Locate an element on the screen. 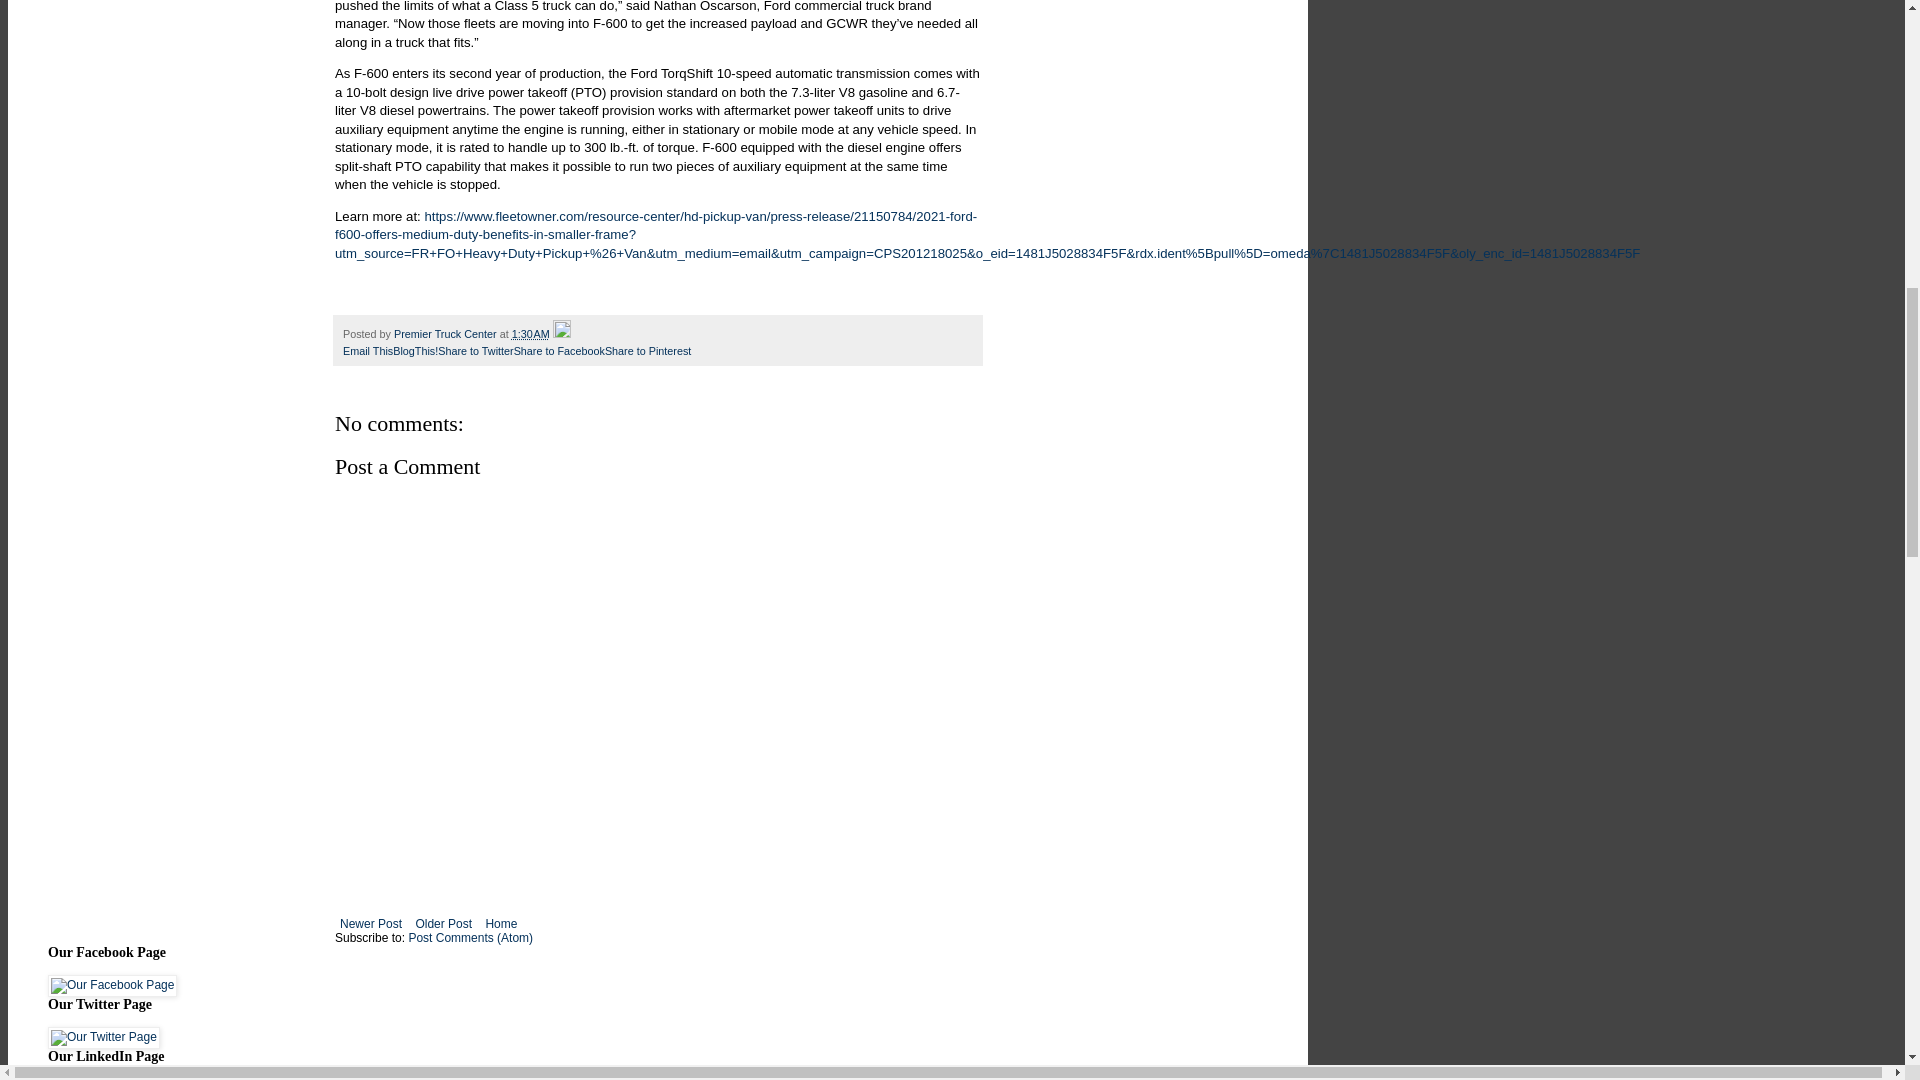 The width and height of the screenshot is (1920, 1080). Older Post is located at coordinates (443, 924).